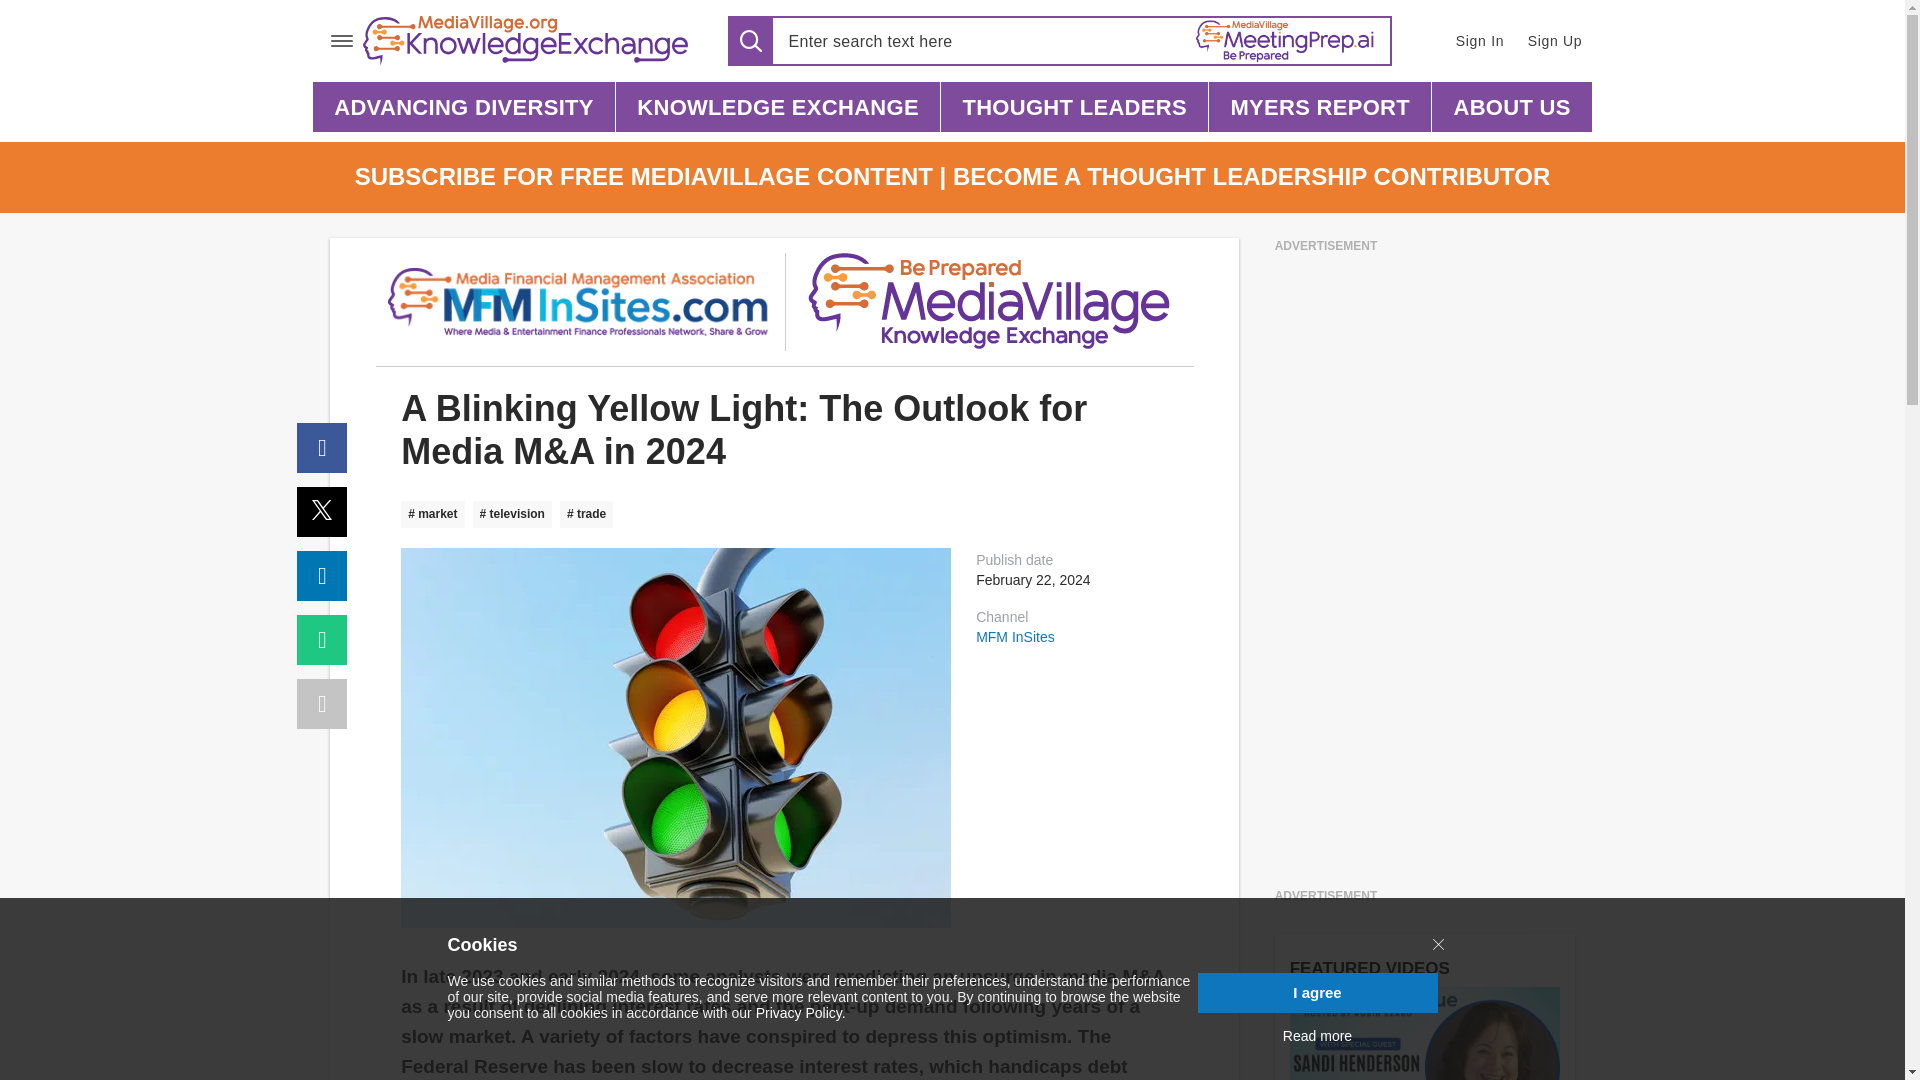 This screenshot has height=1080, width=1920. I want to click on Sign Up, so click(1556, 40).